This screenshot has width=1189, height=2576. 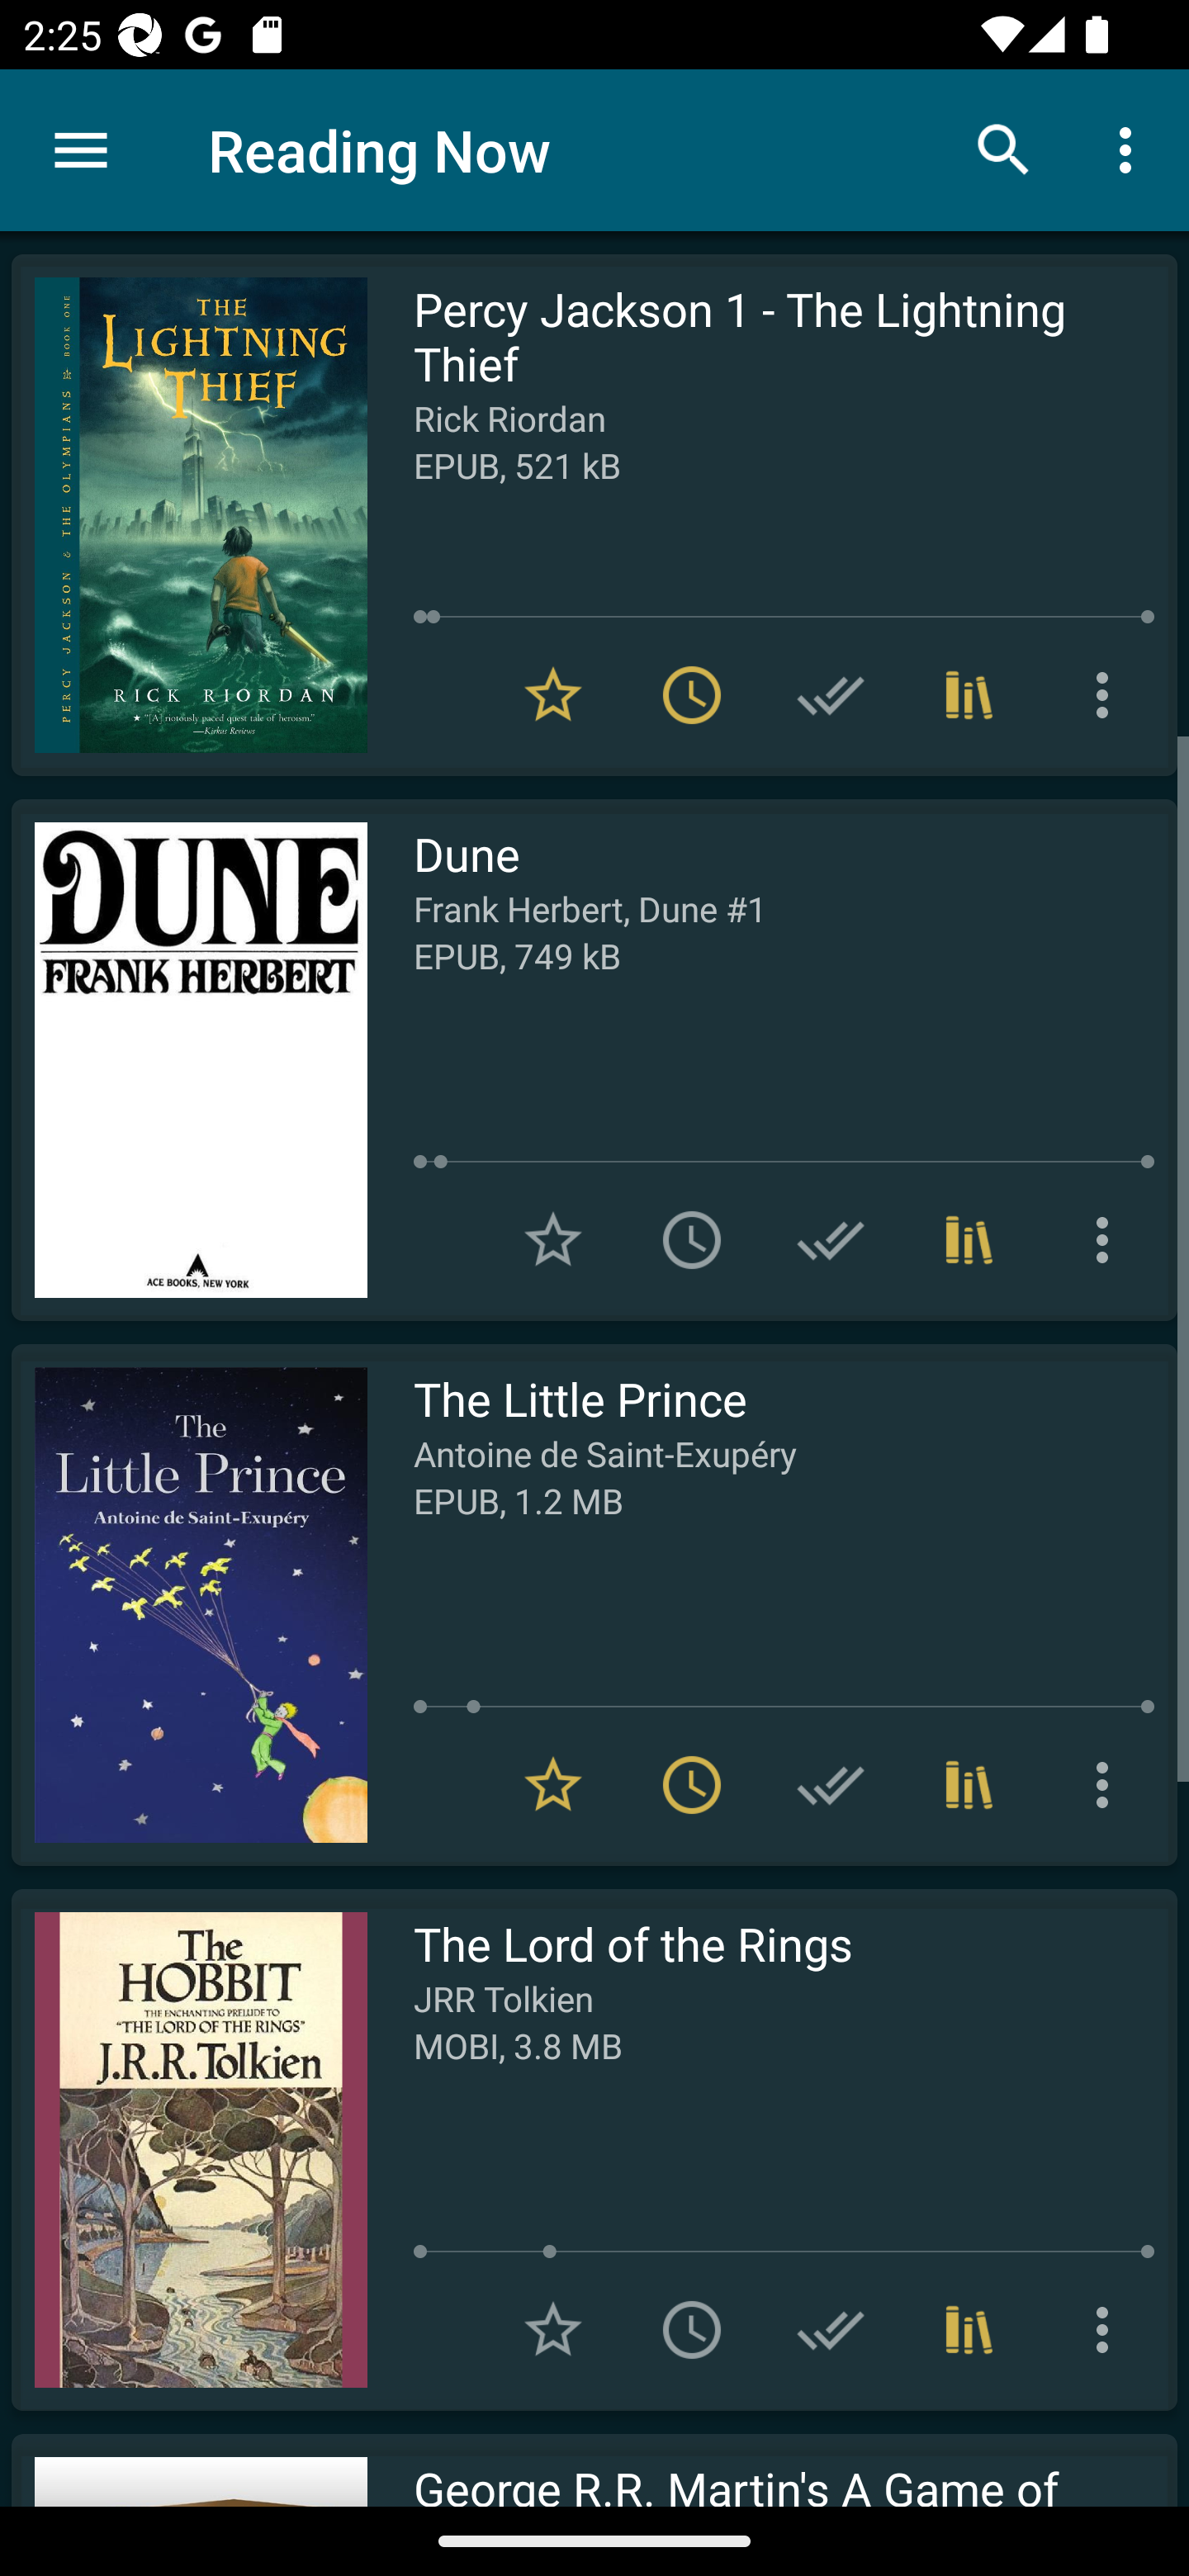 I want to click on More options, so click(x=1108, y=2330).